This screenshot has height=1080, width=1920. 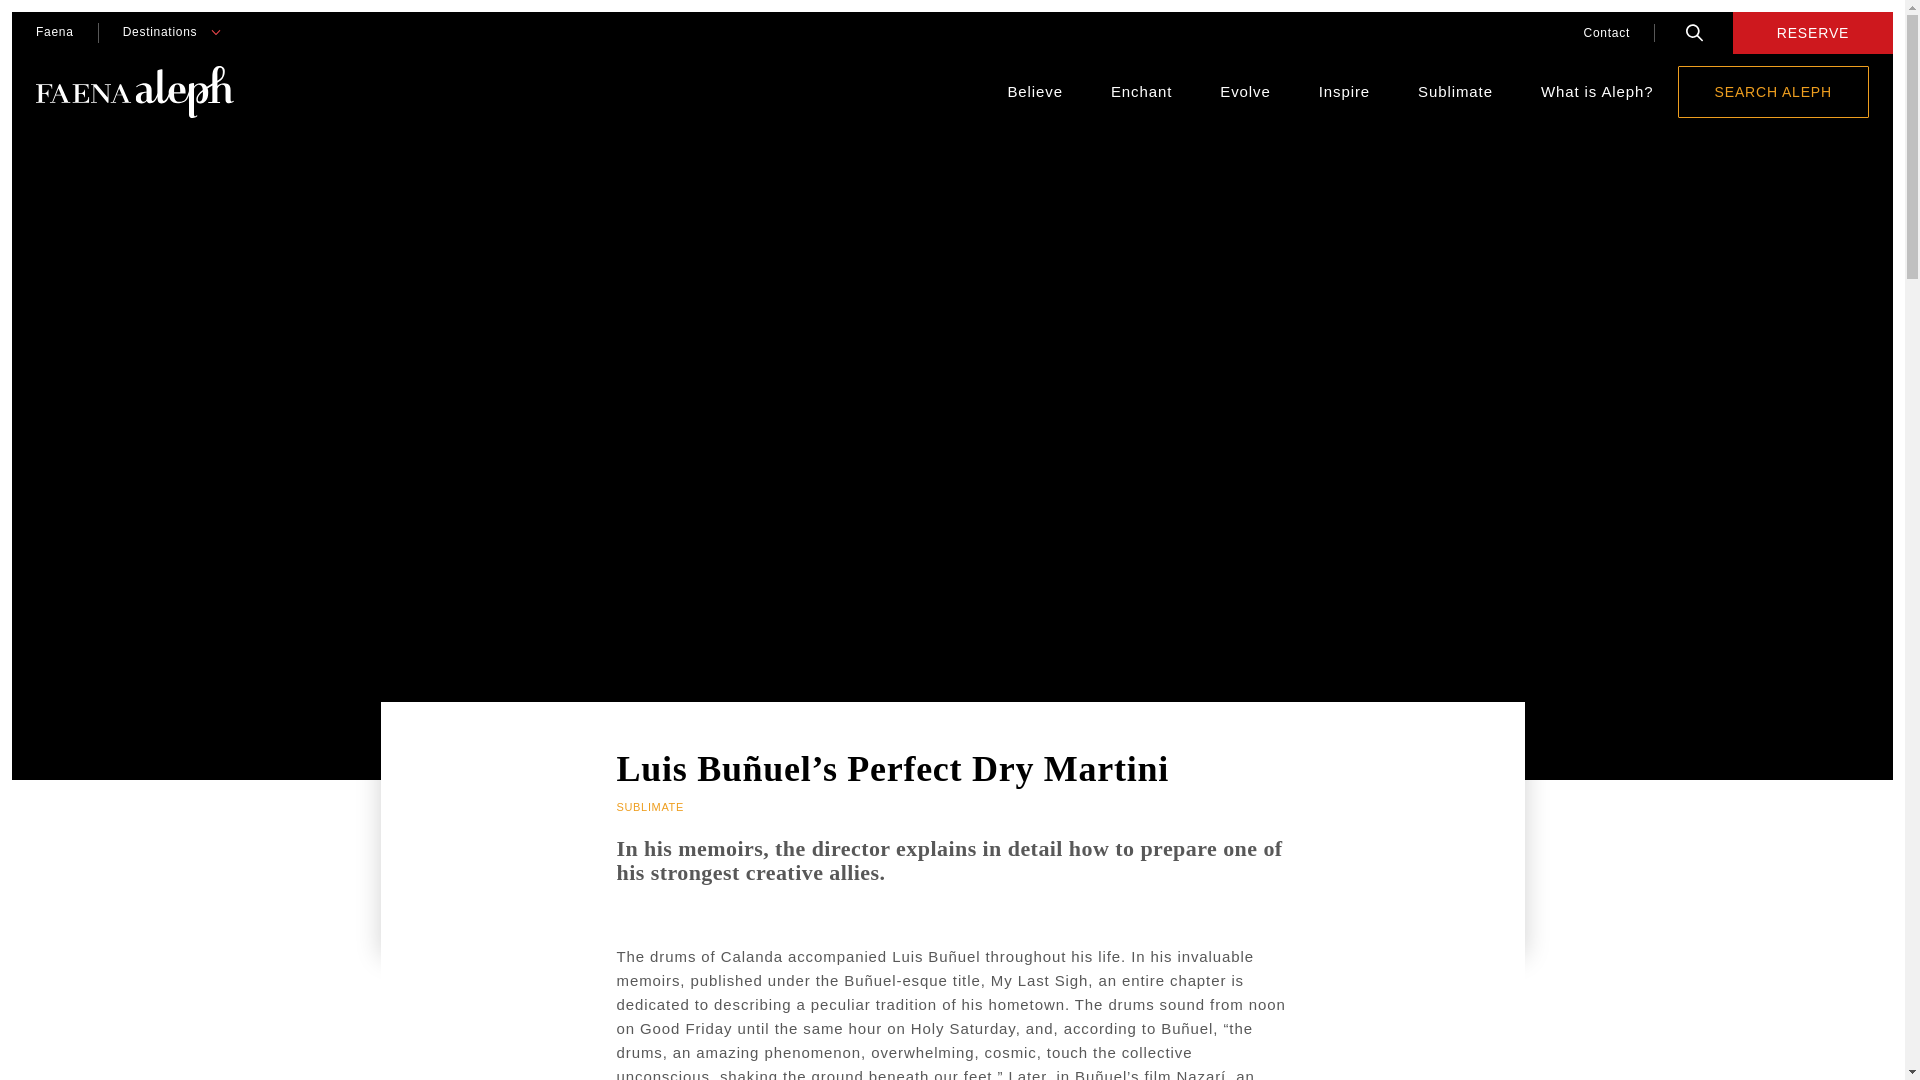 What do you see at coordinates (54, 31) in the screenshot?
I see `Faena` at bounding box center [54, 31].